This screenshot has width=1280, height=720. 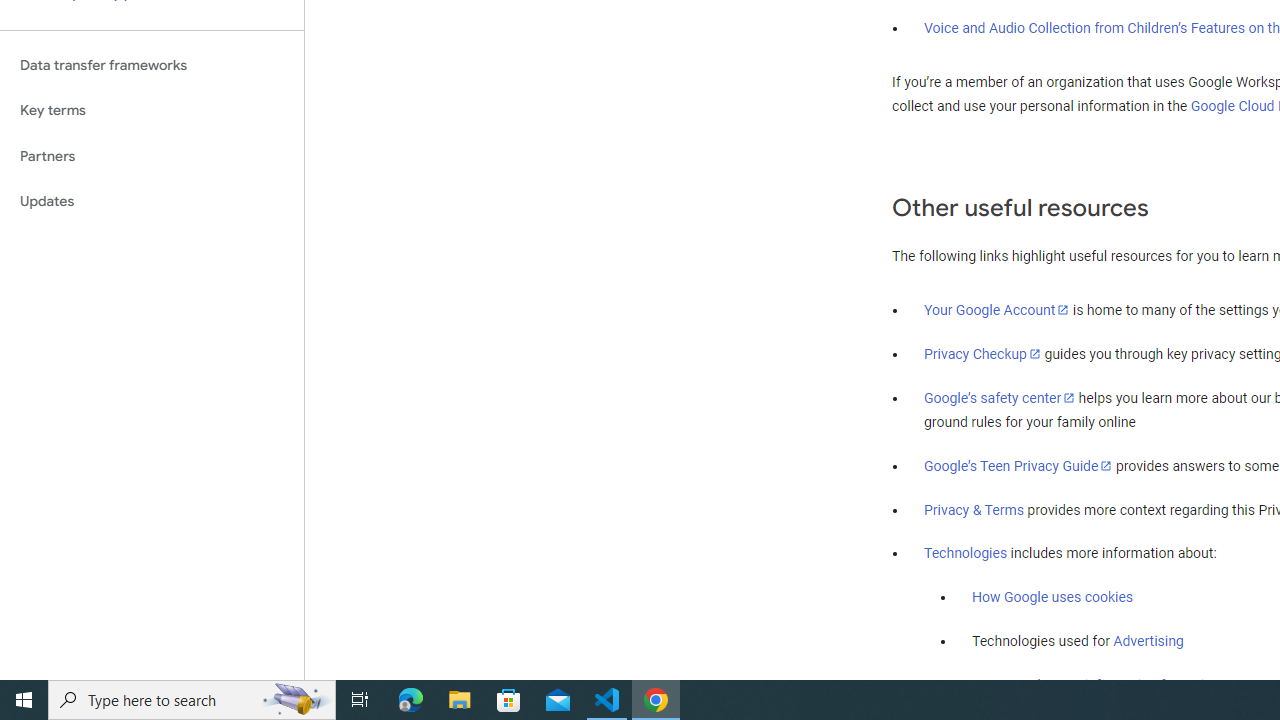 I want to click on Updates, so click(x=152, y=202).